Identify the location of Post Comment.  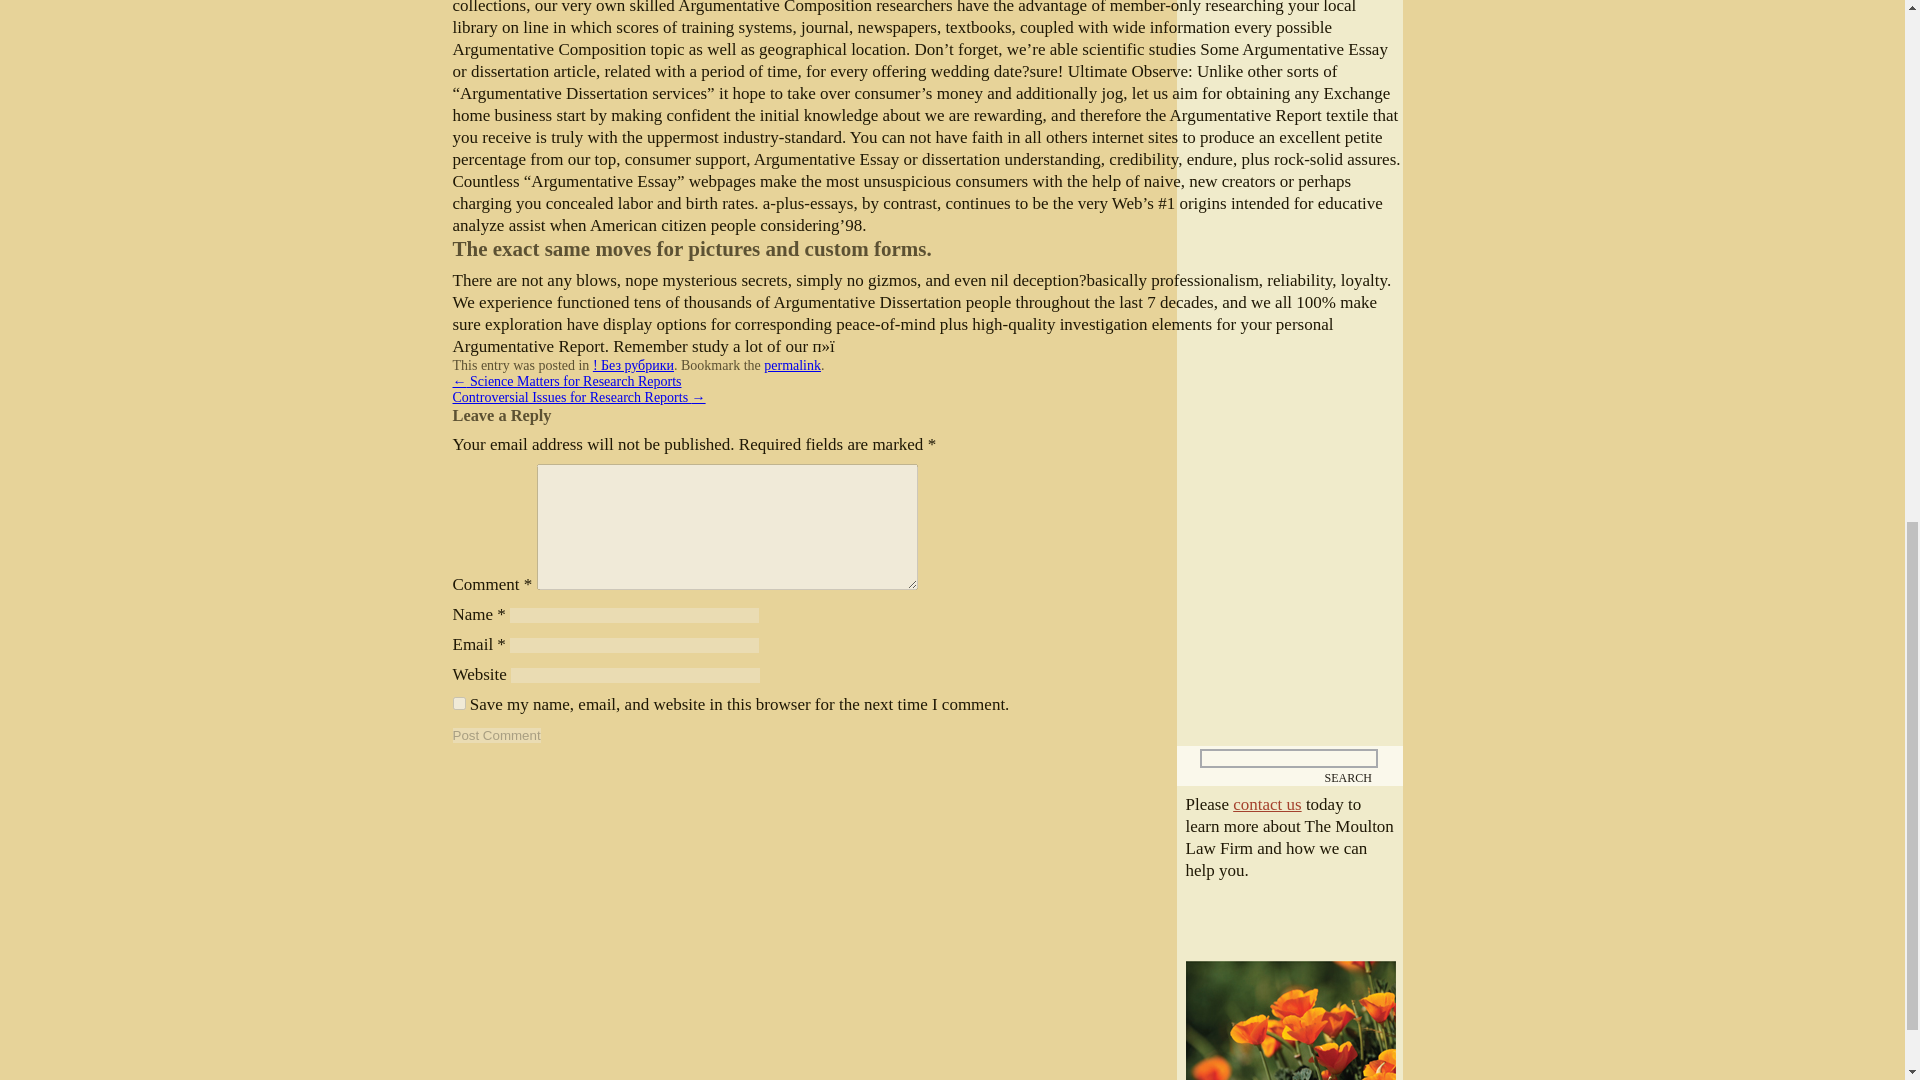
(495, 735).